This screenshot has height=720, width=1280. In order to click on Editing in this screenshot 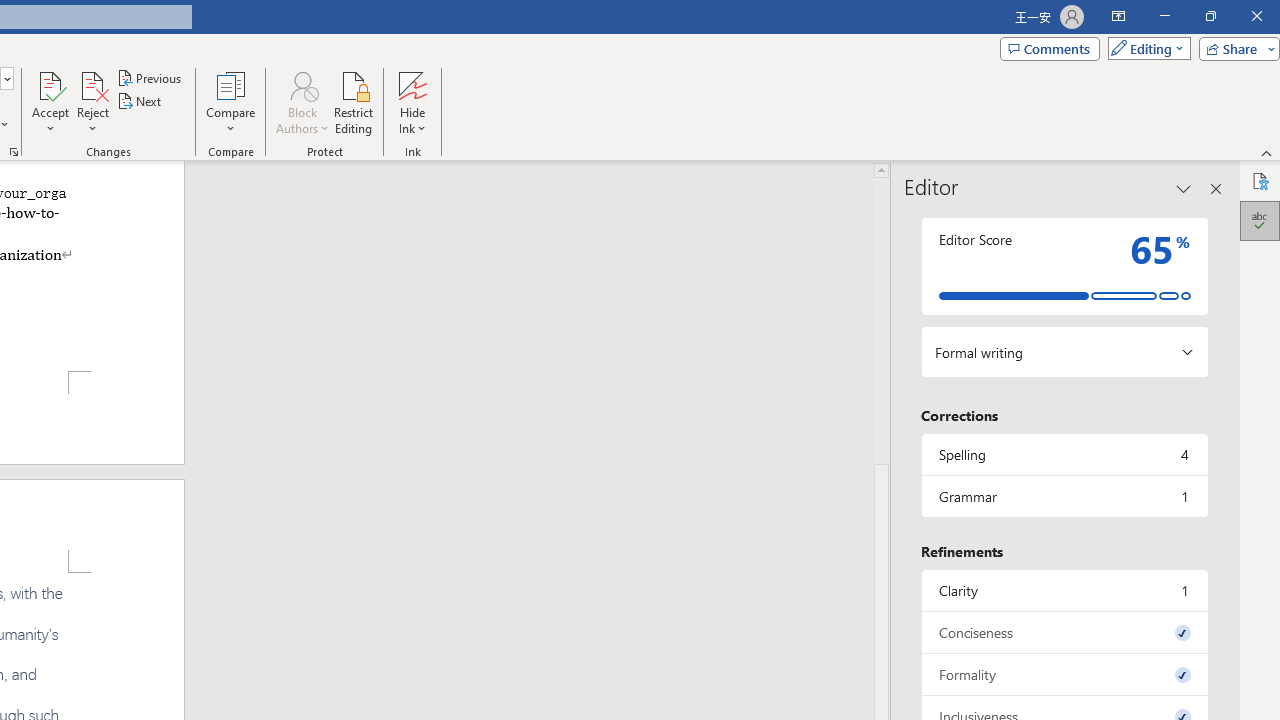, I will do `click(1144, 48)`.